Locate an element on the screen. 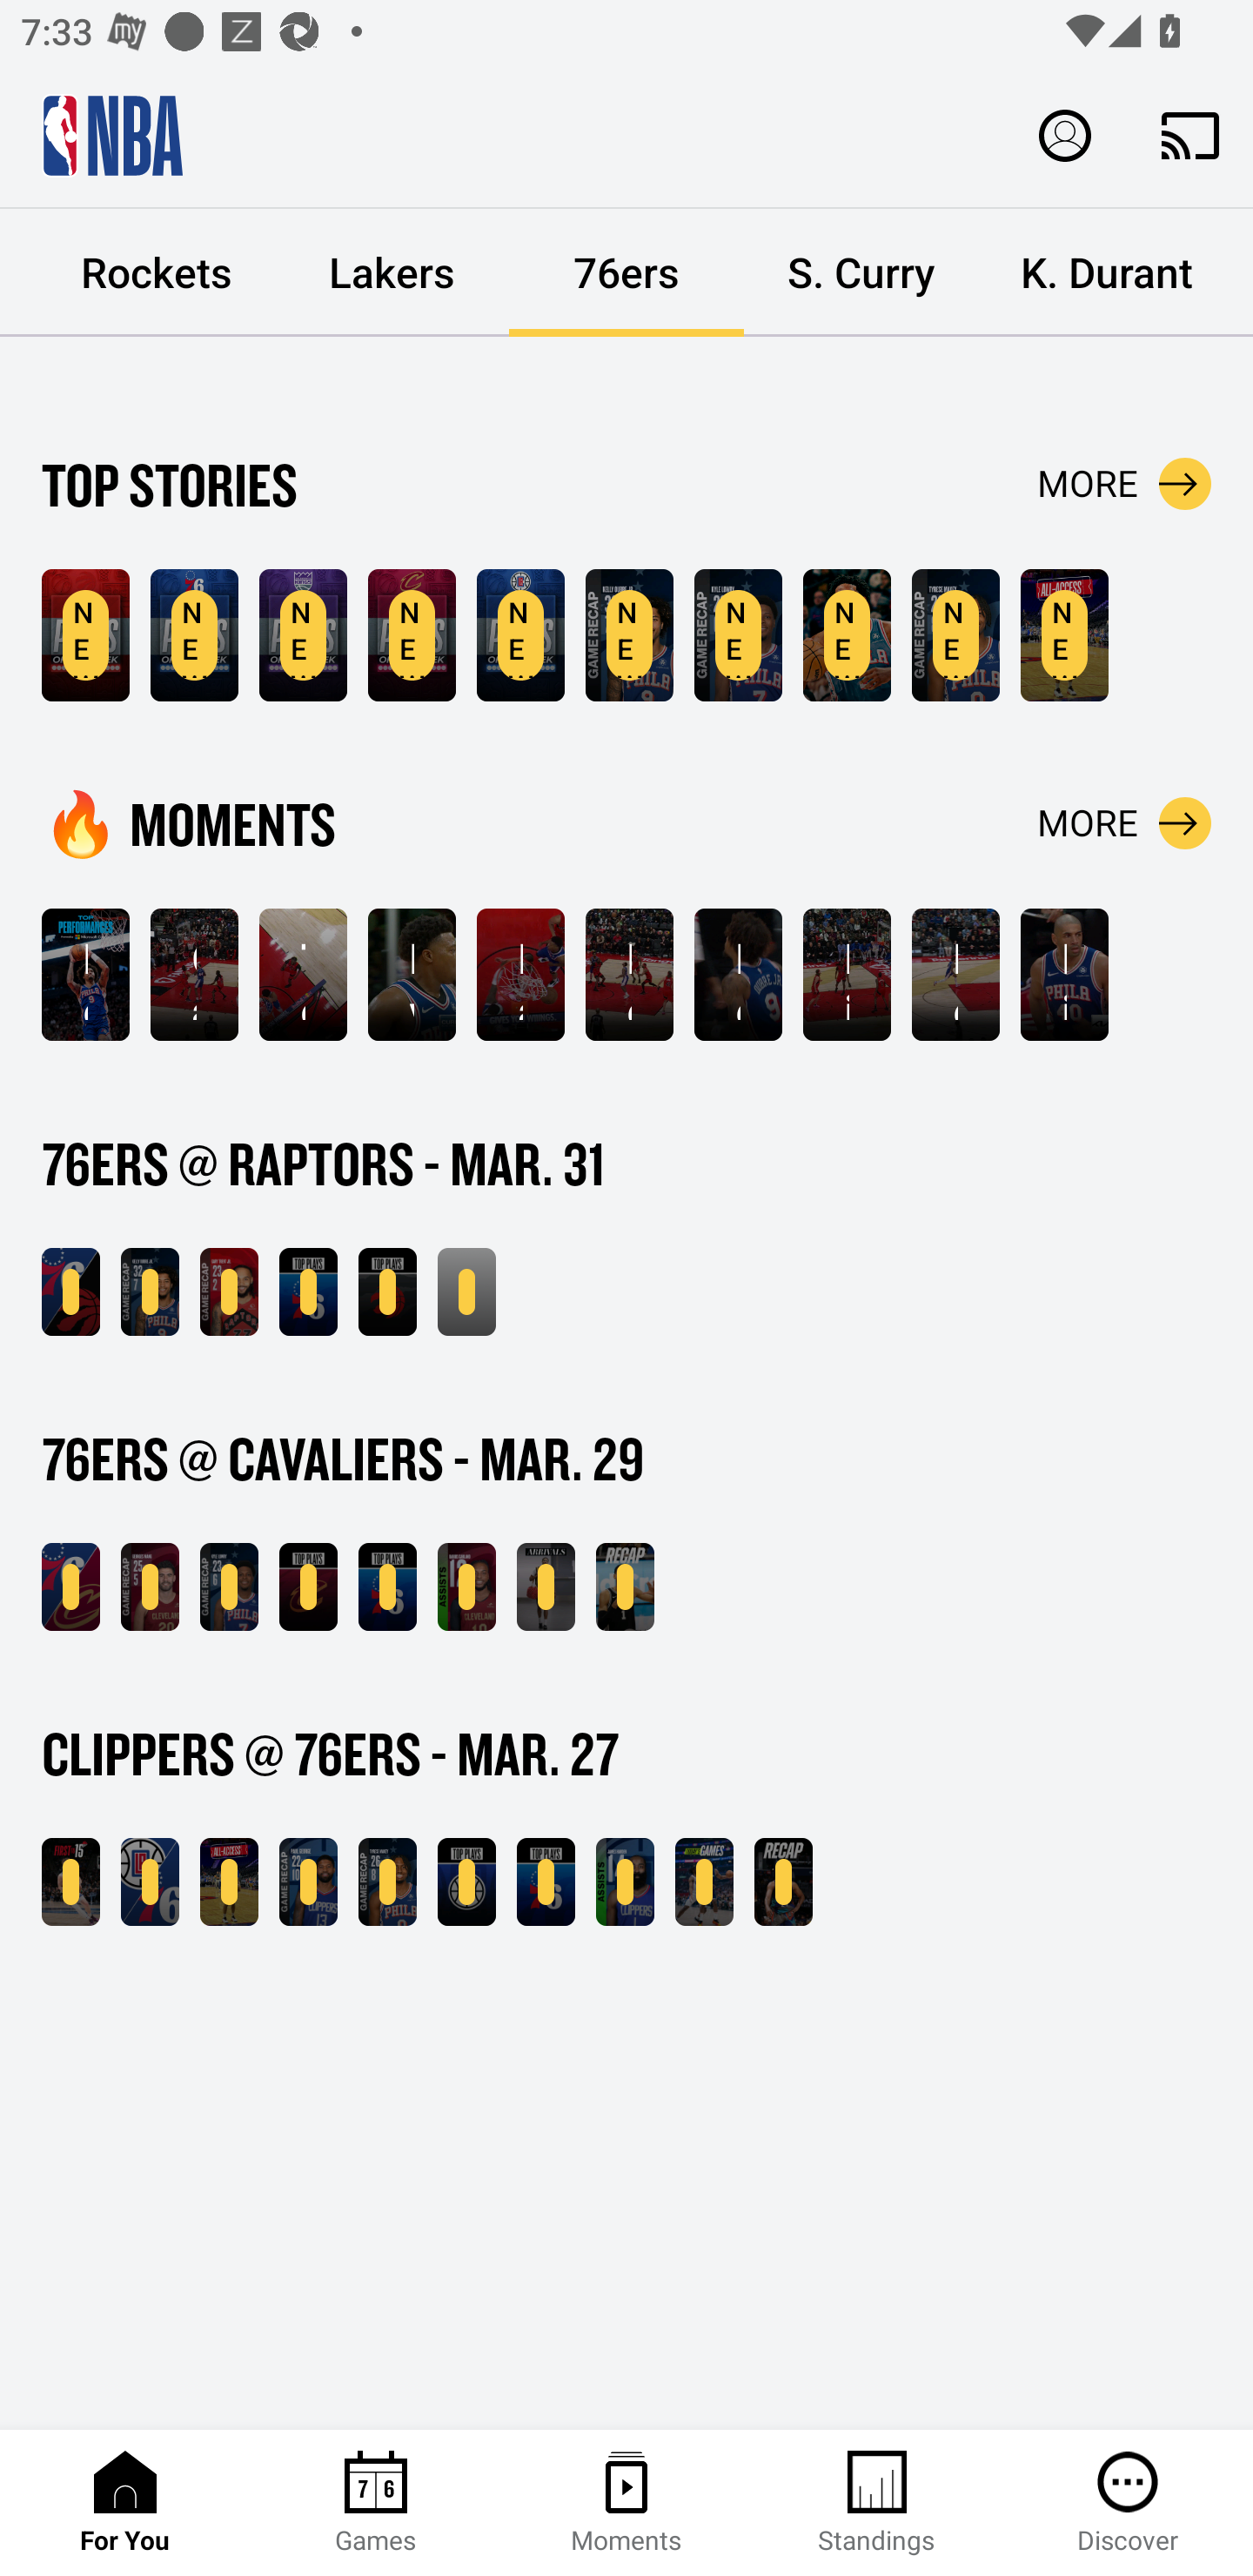 The image size is (1253, 2576). LAC's Top Plays from LAC vs. PHI NEW is located at coordinates (466, 1883).